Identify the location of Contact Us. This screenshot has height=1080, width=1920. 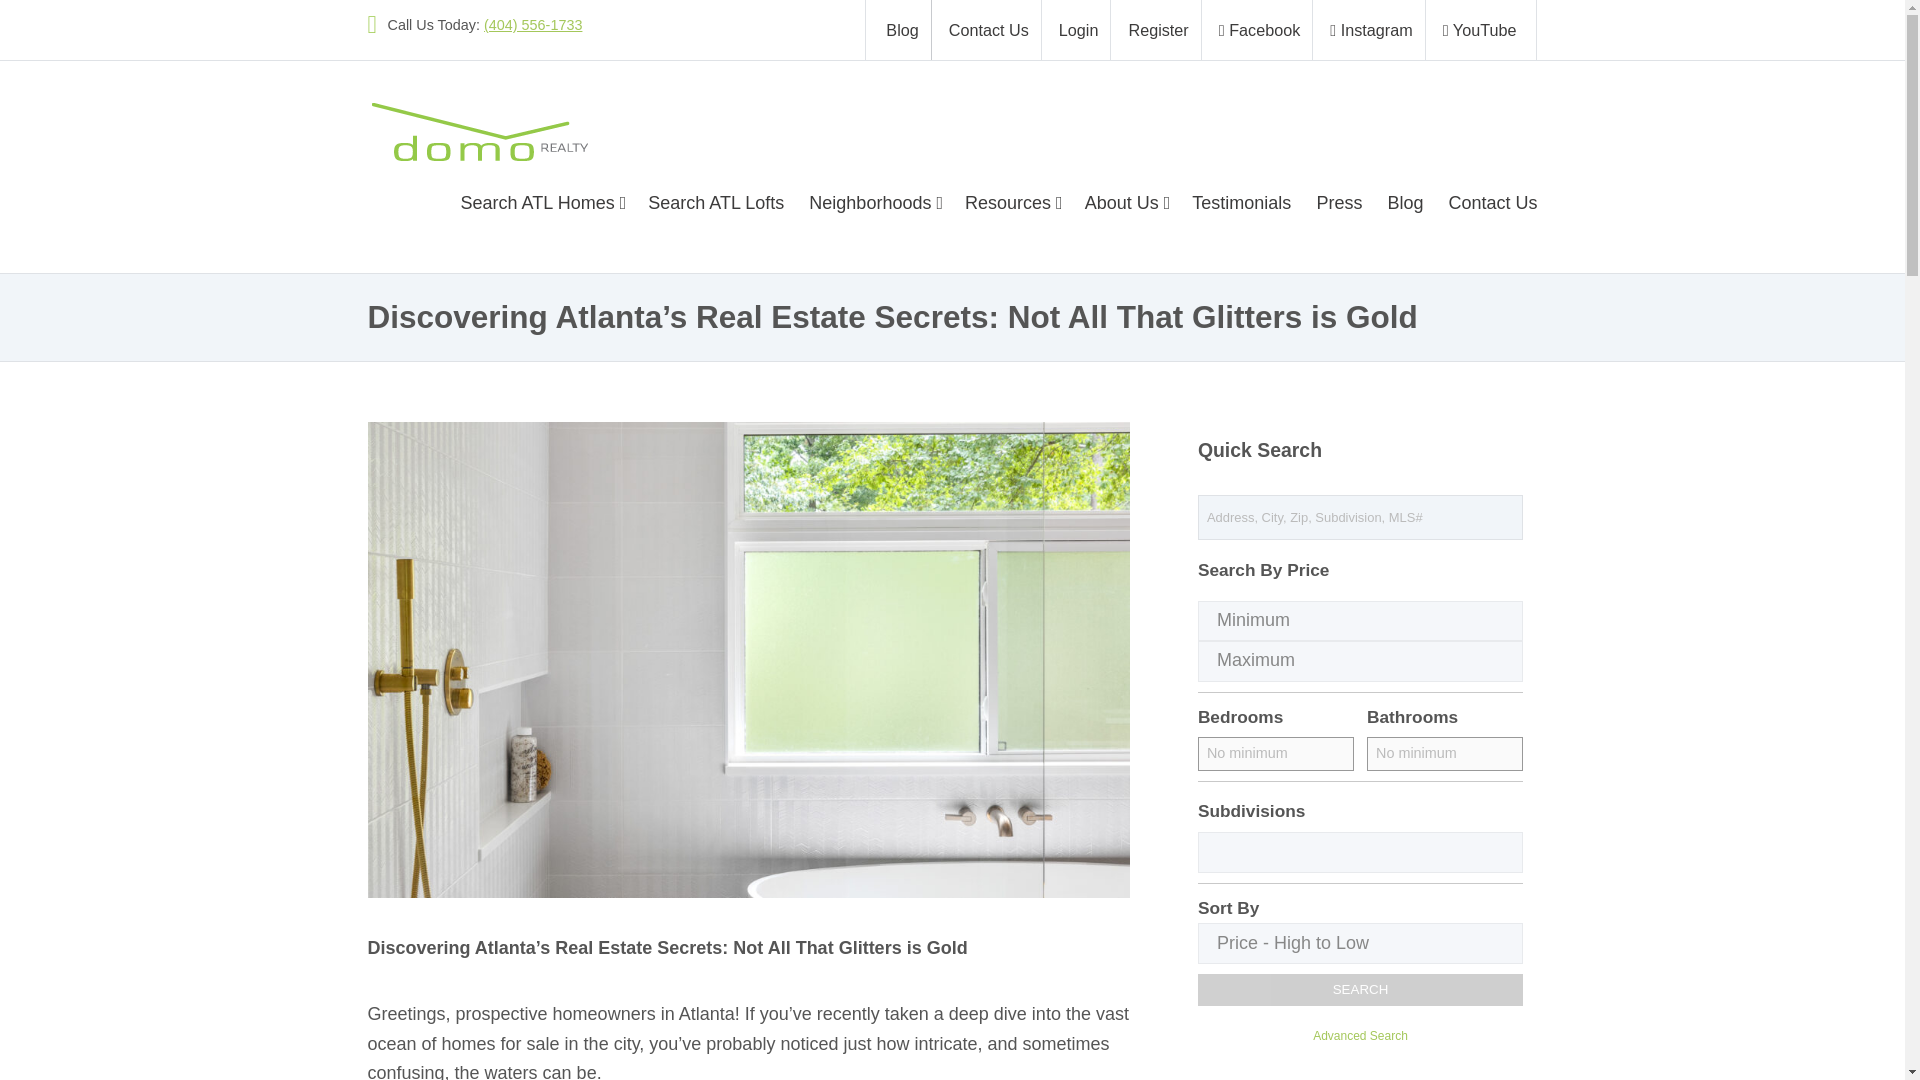
(989, 30).